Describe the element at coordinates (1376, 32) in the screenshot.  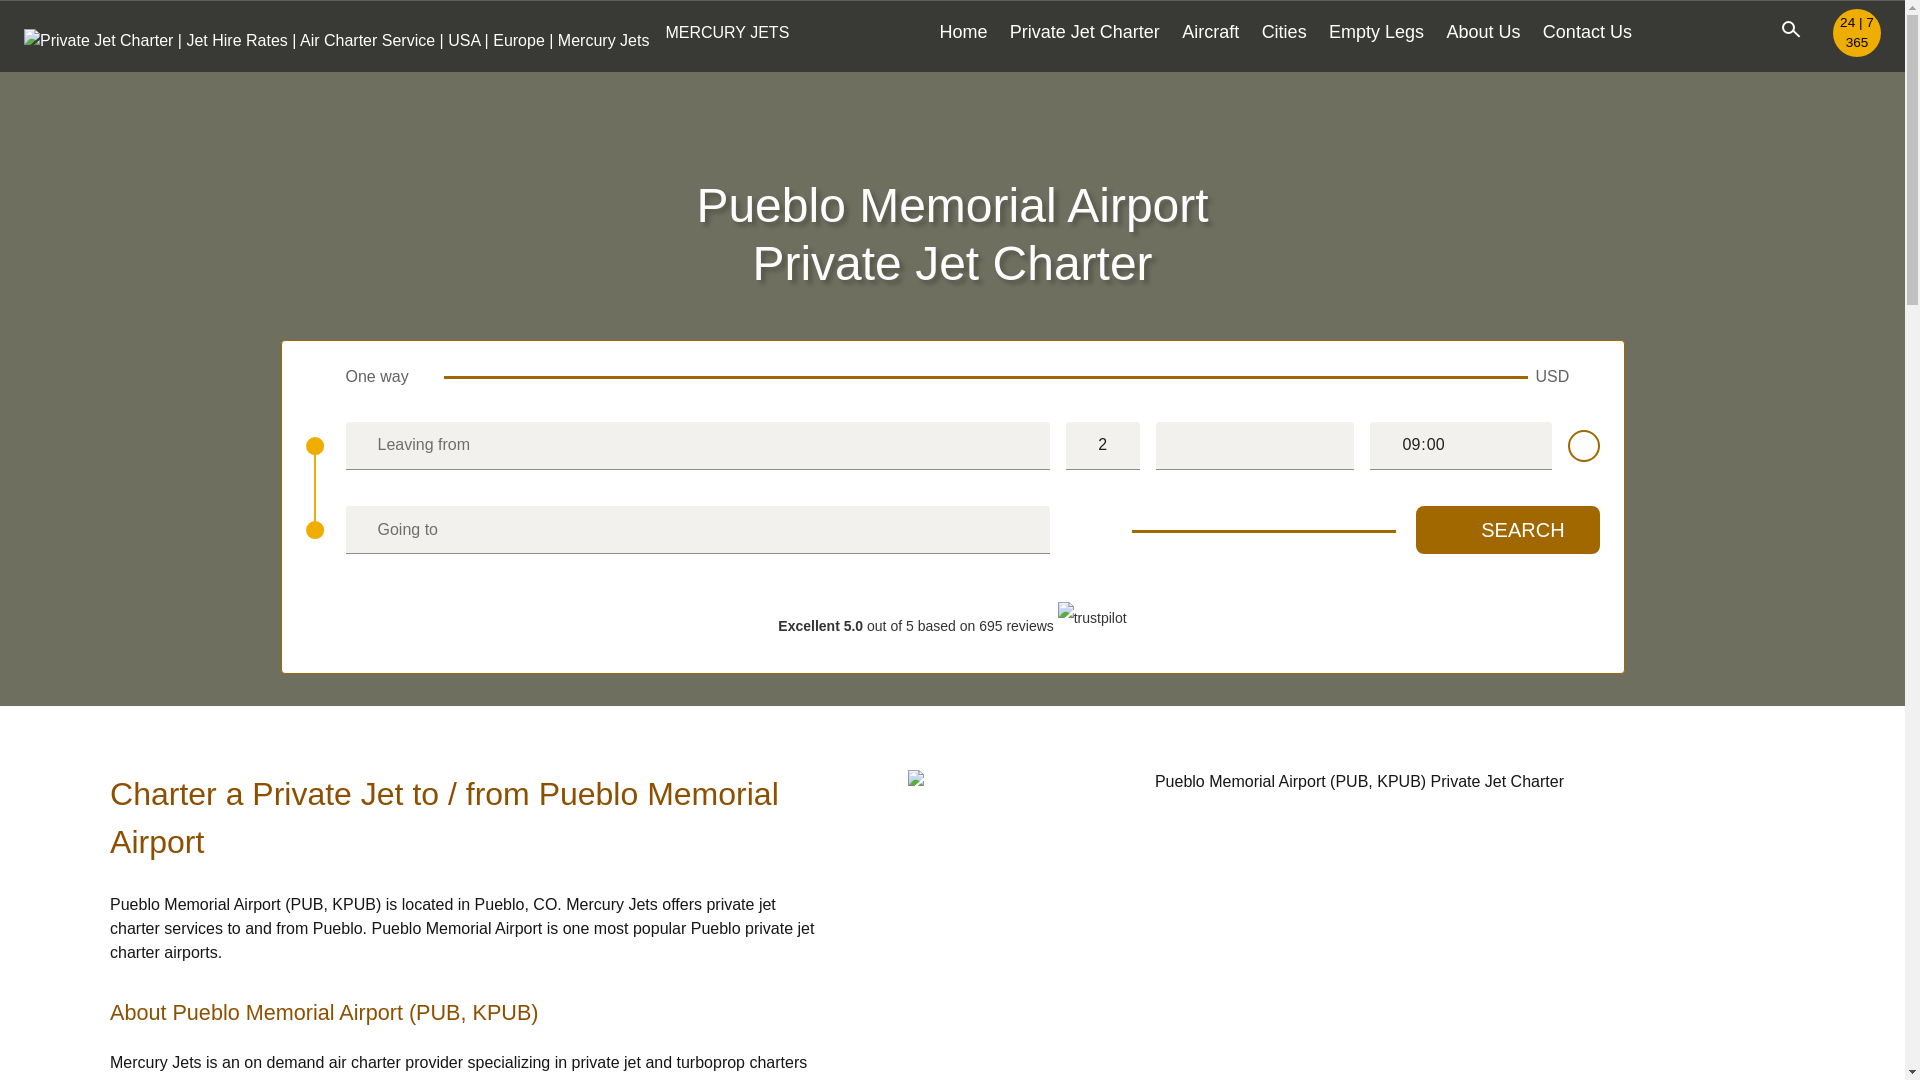
I see `Empty Legs` at that location.